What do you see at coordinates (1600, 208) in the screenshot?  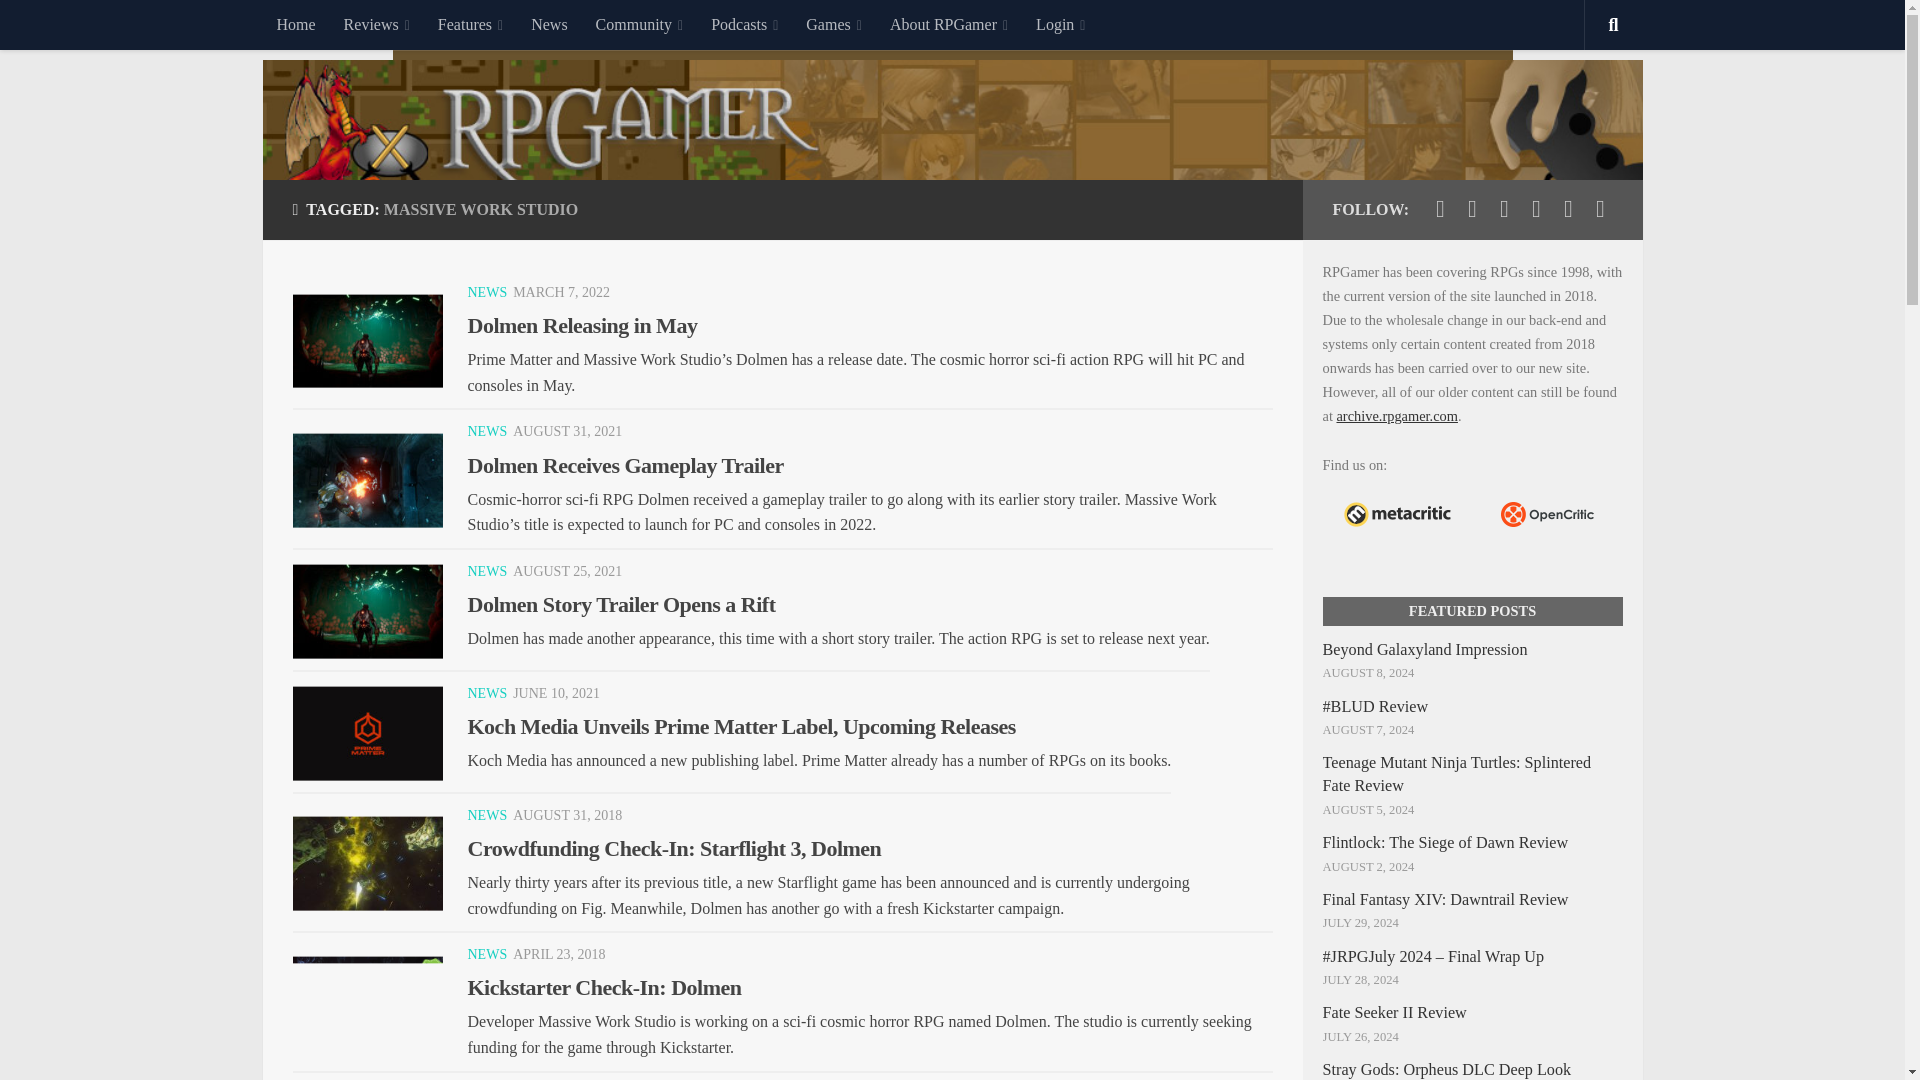 I see `Follow us on Rss` at bounding box center [1600, 208].